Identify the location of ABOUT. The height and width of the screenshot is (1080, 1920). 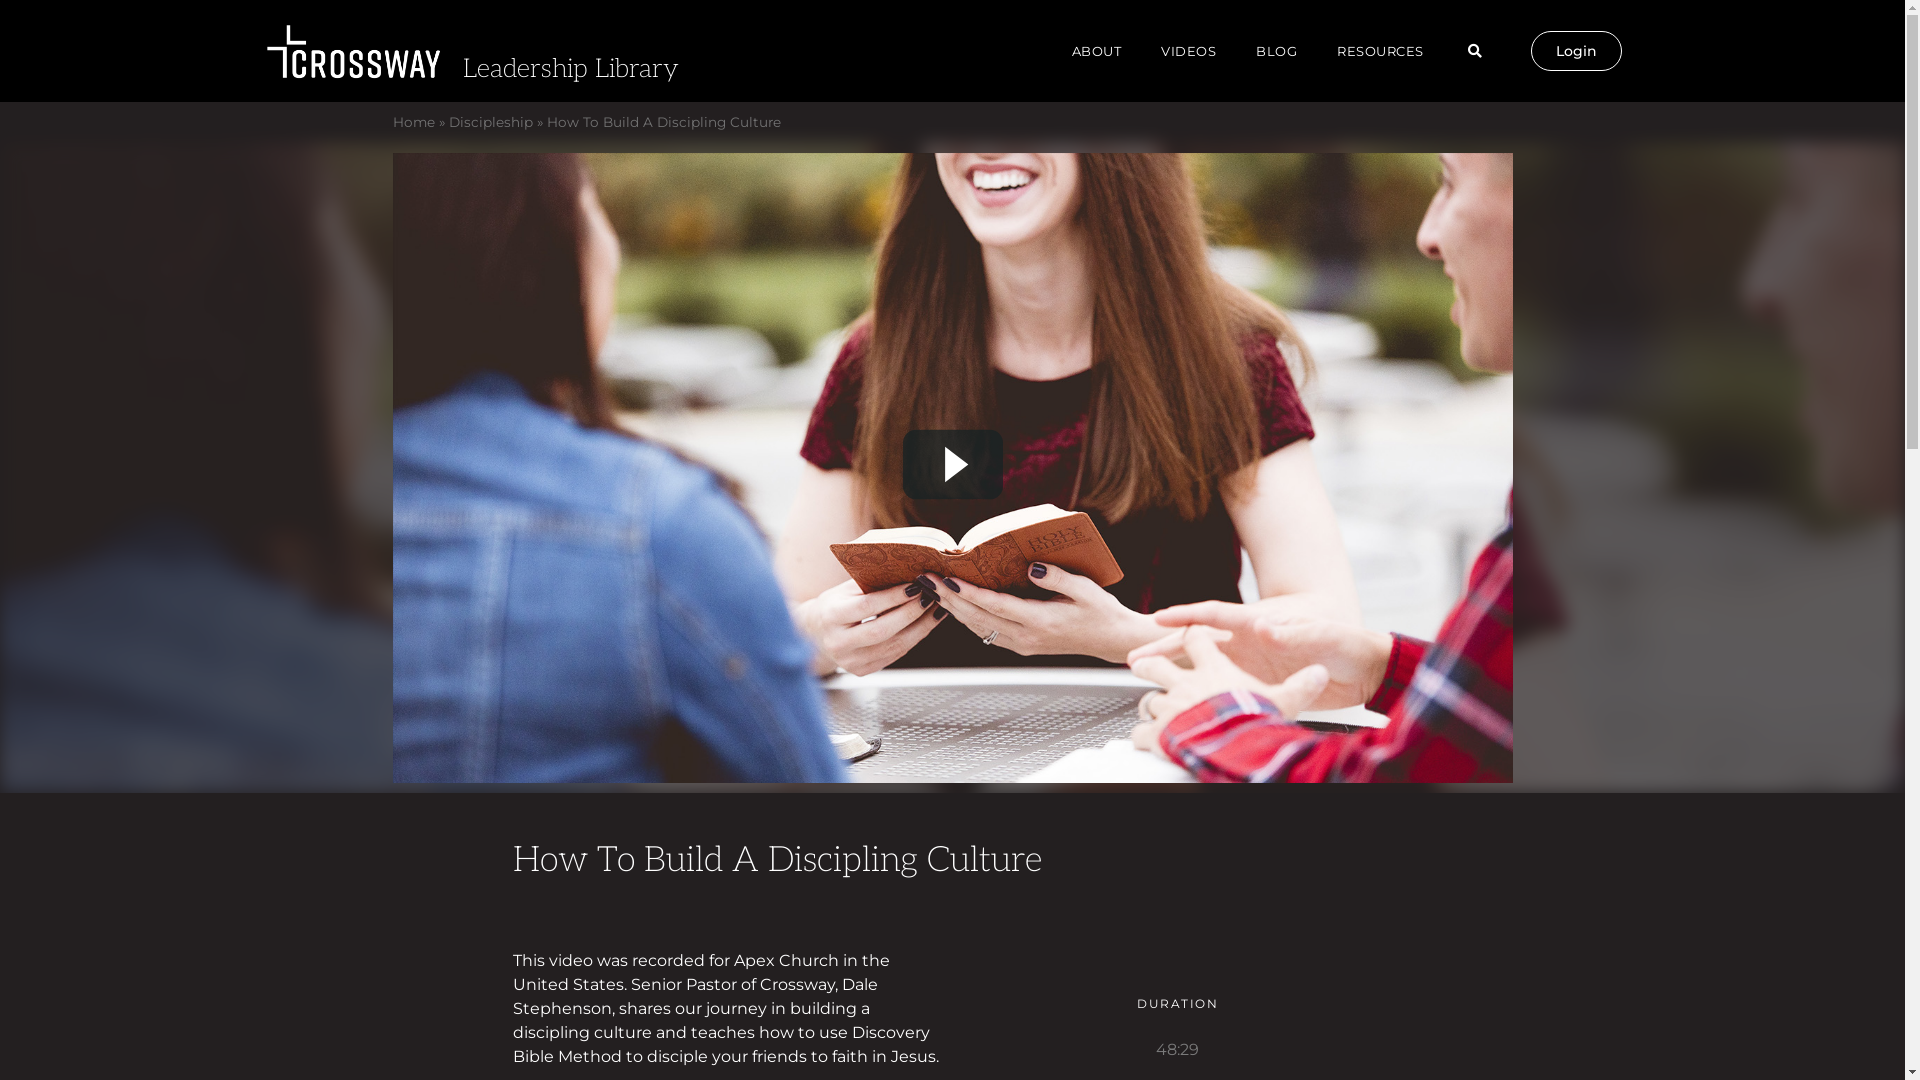
(1097, 51).